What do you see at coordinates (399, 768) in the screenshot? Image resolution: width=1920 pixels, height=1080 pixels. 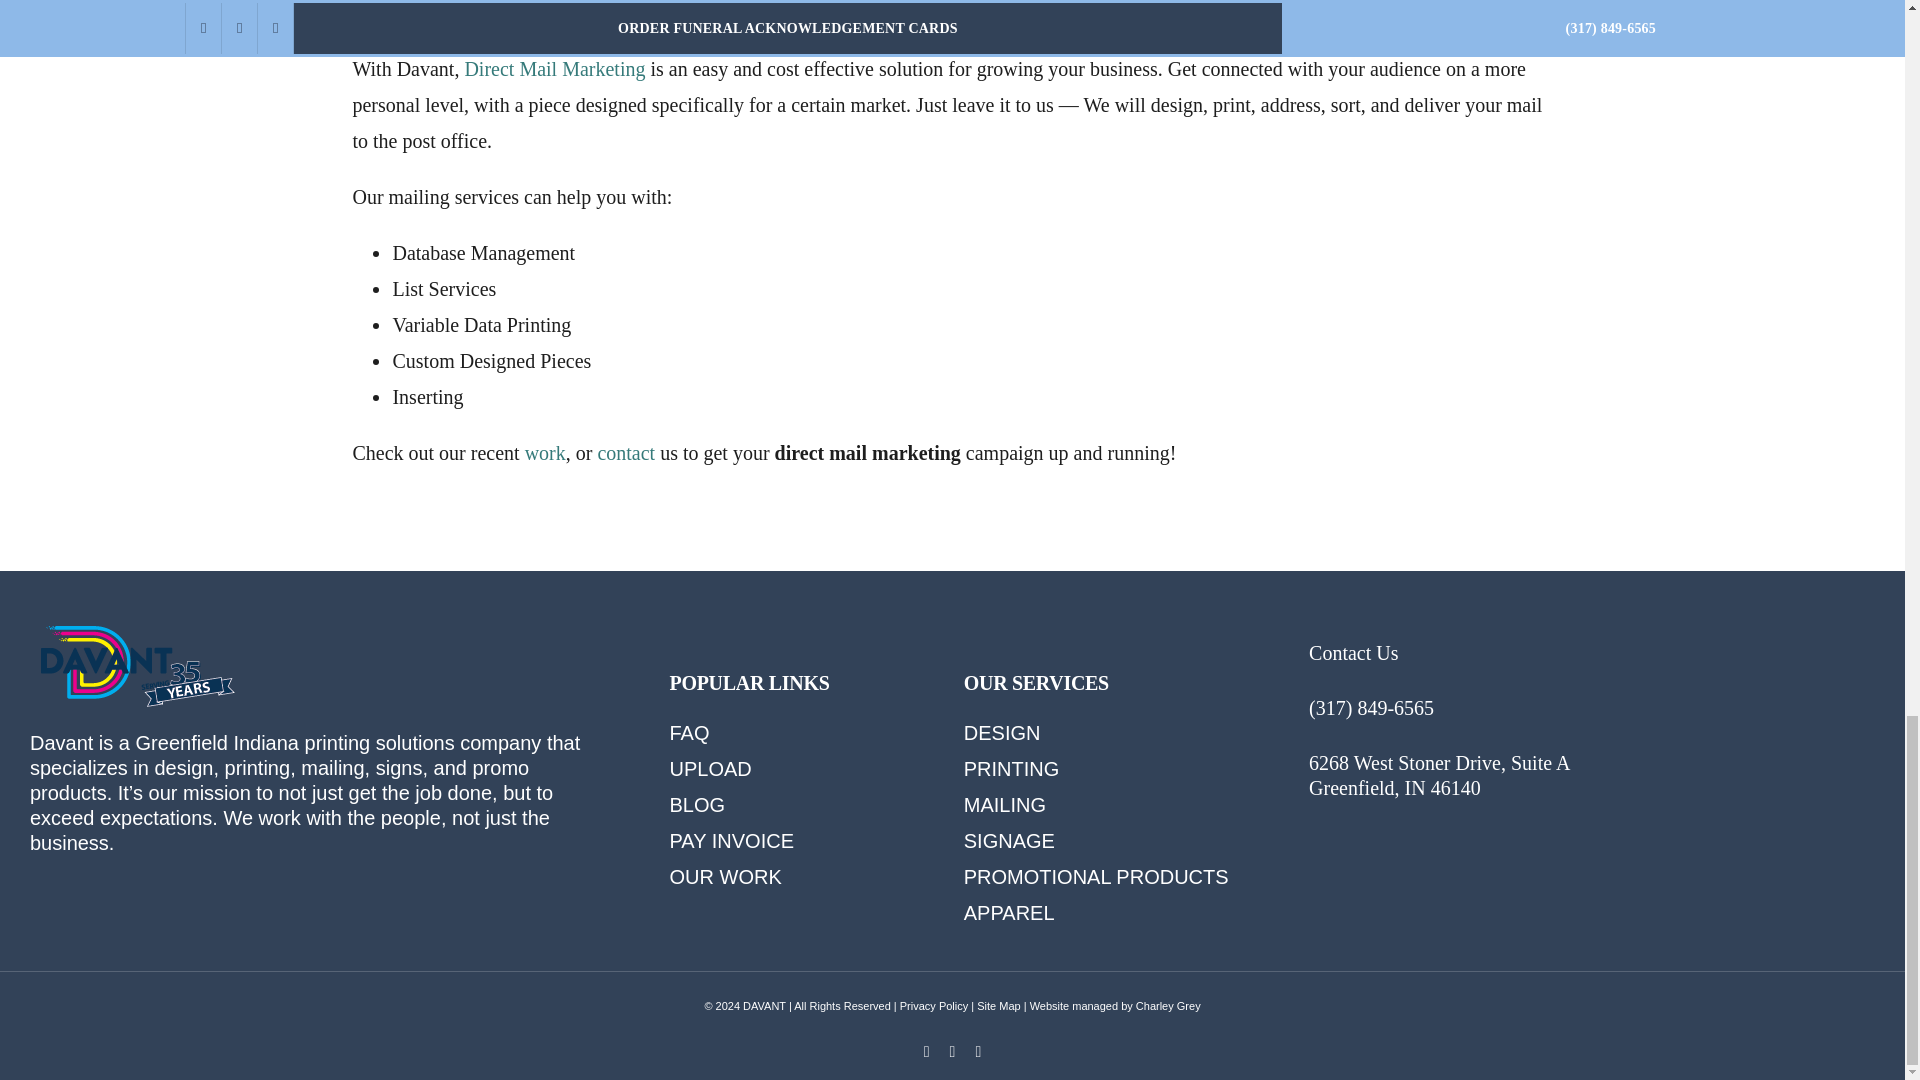 I see `signs` at bounding box center [399, 768].